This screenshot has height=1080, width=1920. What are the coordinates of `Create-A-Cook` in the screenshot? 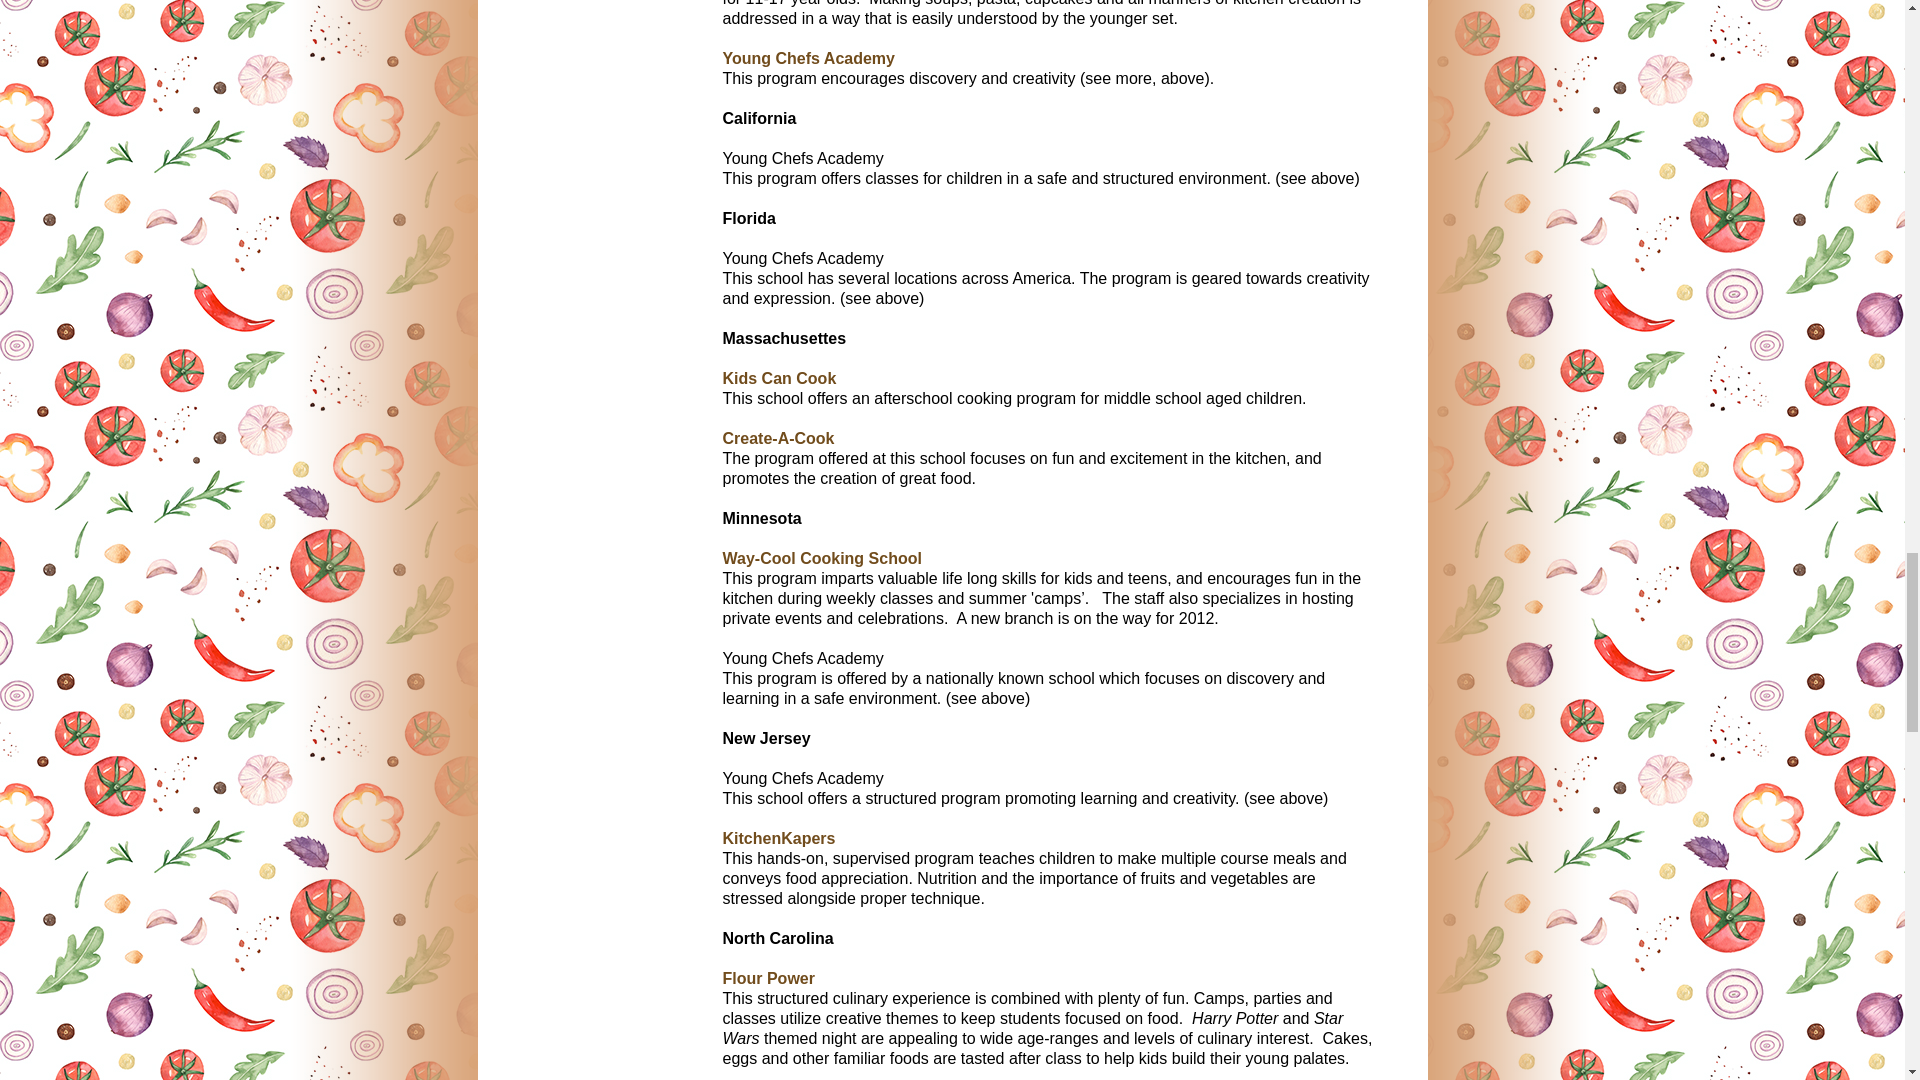 It's located at (777, 438).